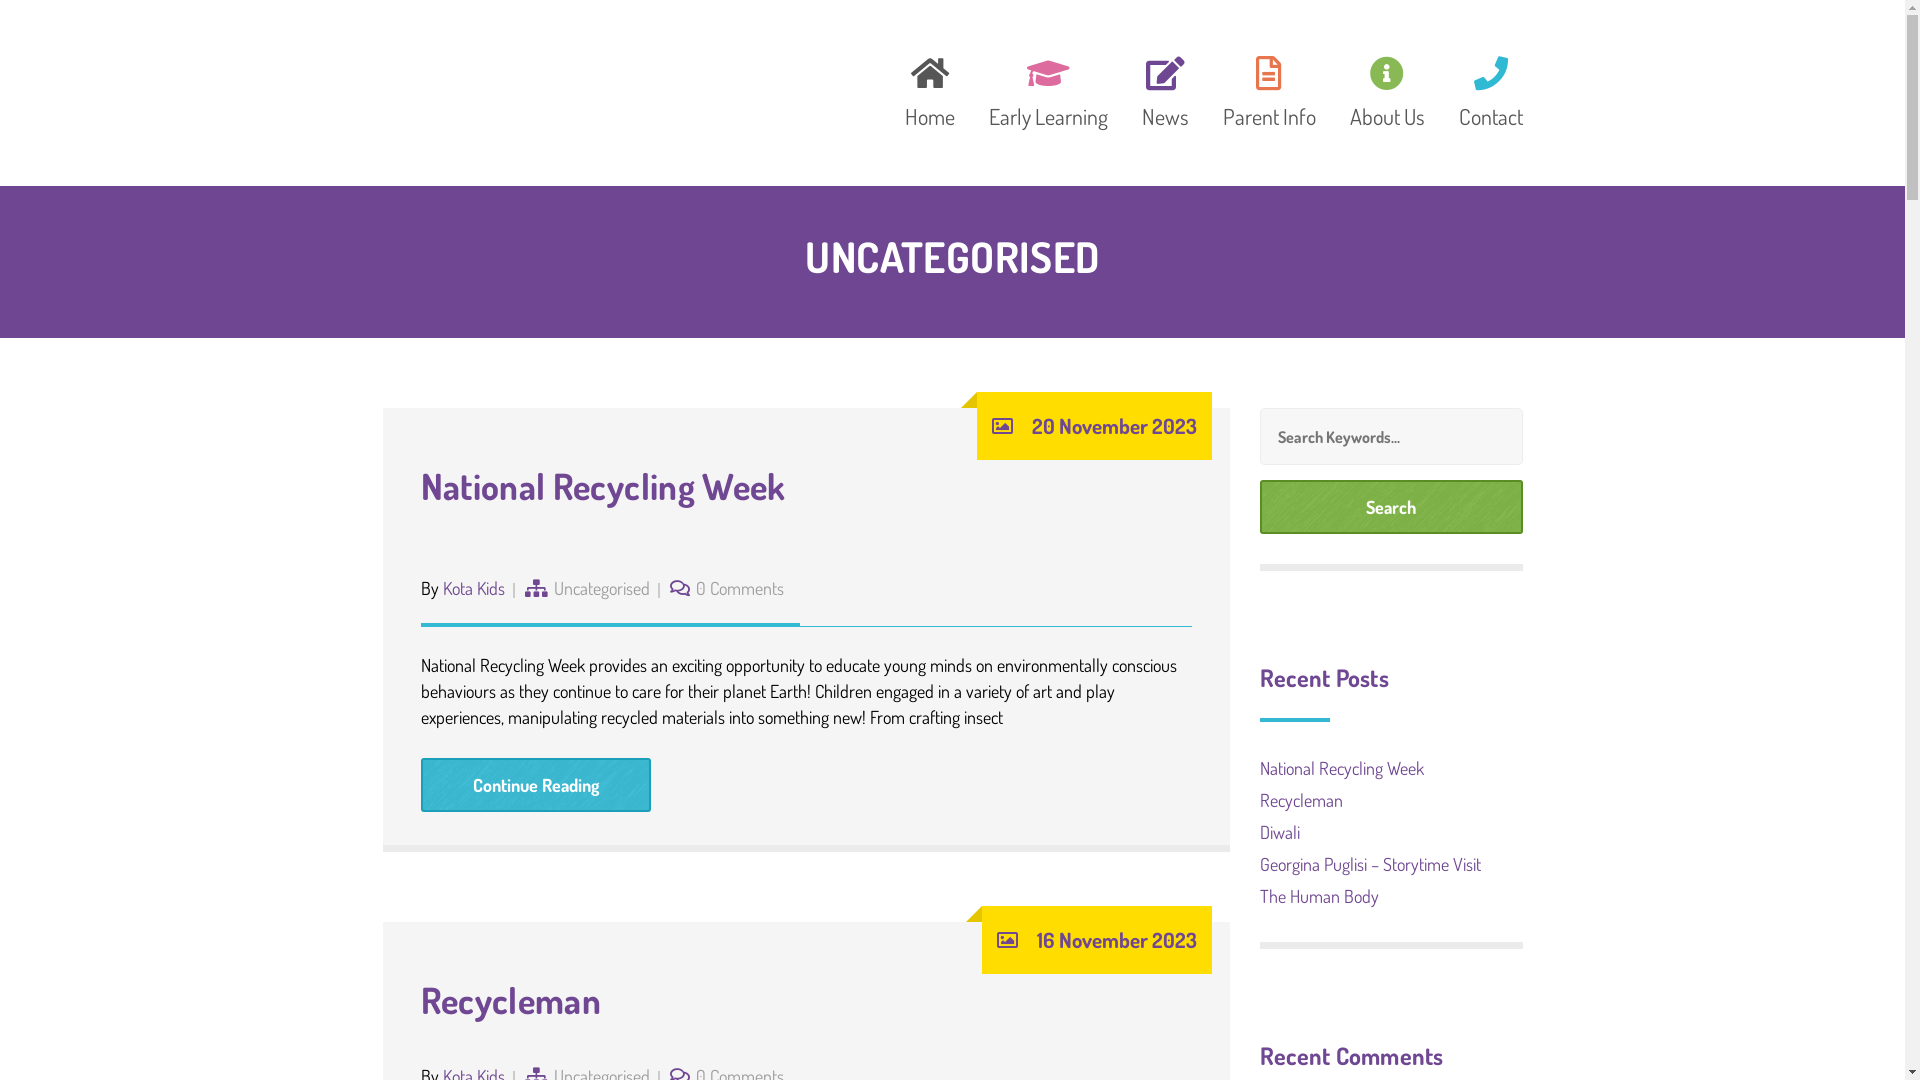 The width and height of the screenshot is (1920, 1080). What do you see at coordinates (930, 88) in the screenshot?
I see `Home` at bounding box center [930, 88].